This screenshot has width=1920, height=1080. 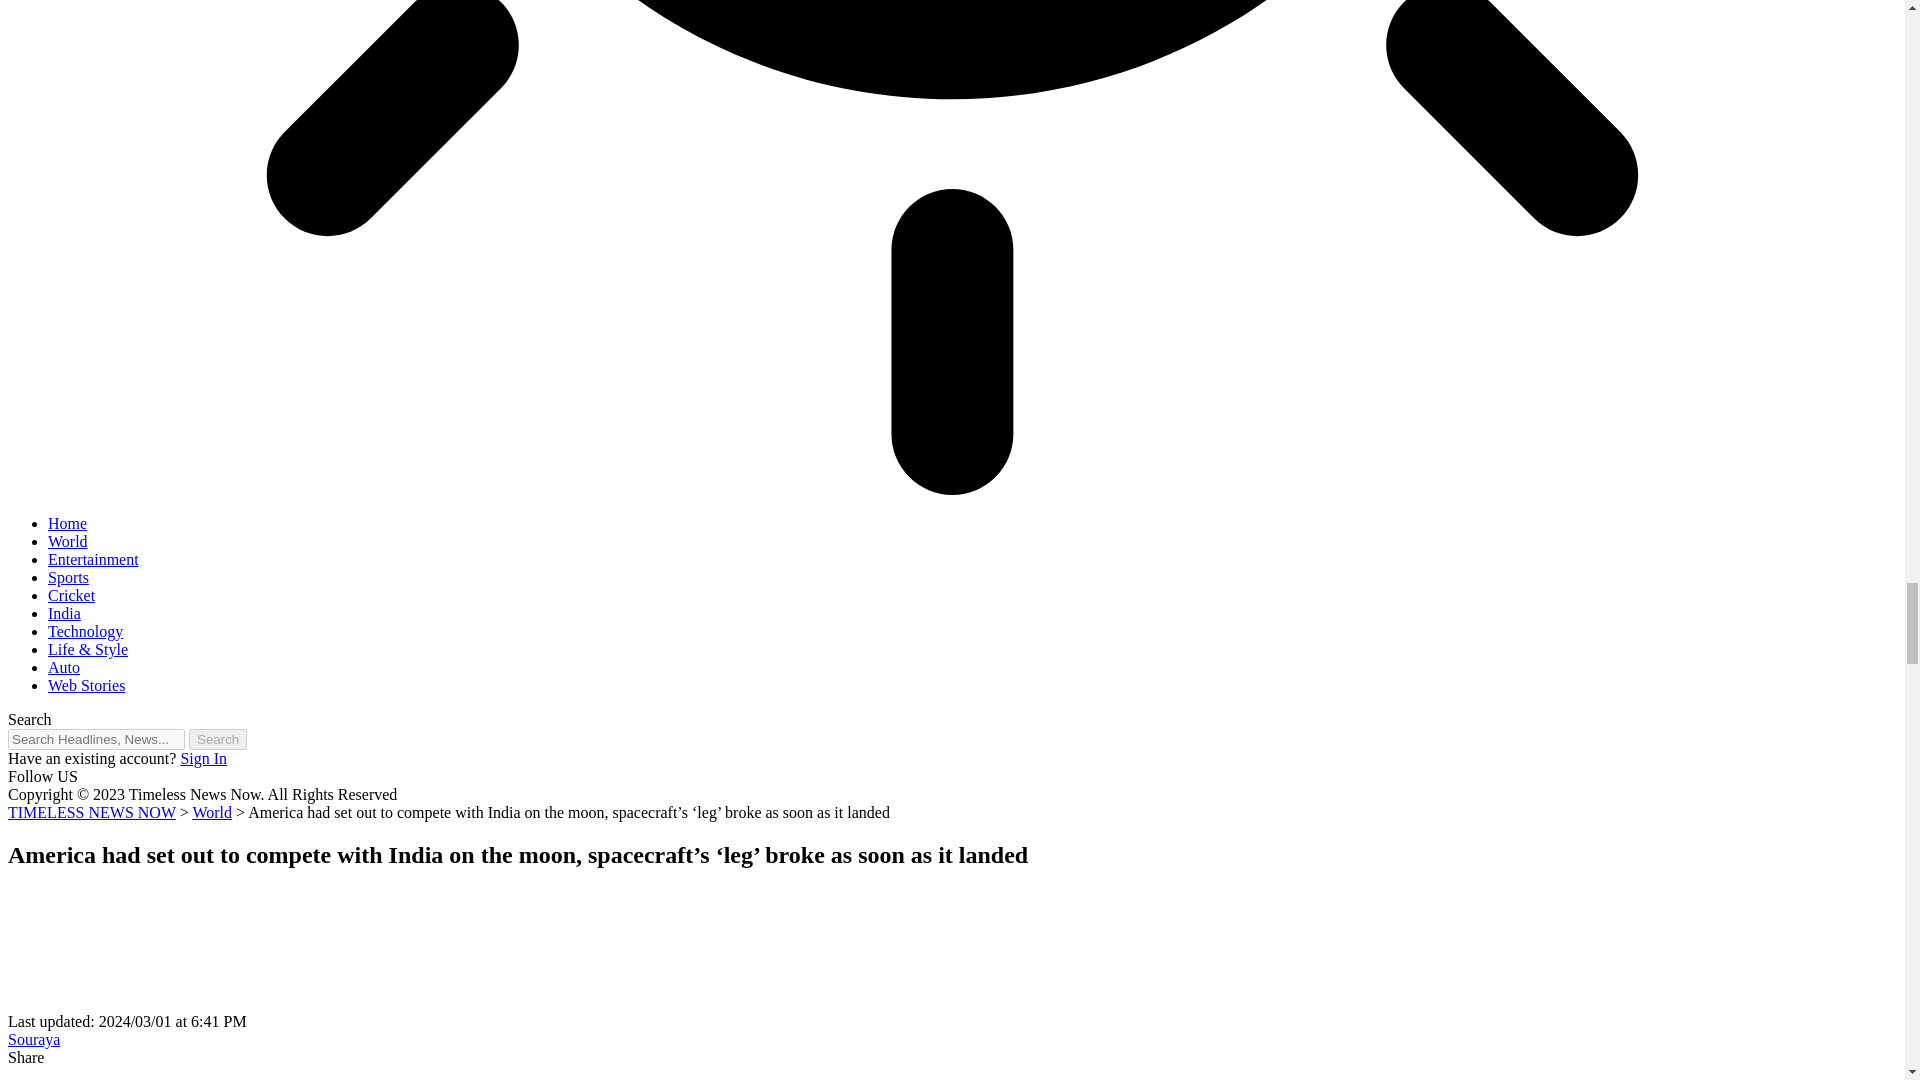 What do you see at coordinates (92, 812) in the screenshot?
I see `Go to TIMELESS NEWS NOW.` at bounding box center [92, 812].